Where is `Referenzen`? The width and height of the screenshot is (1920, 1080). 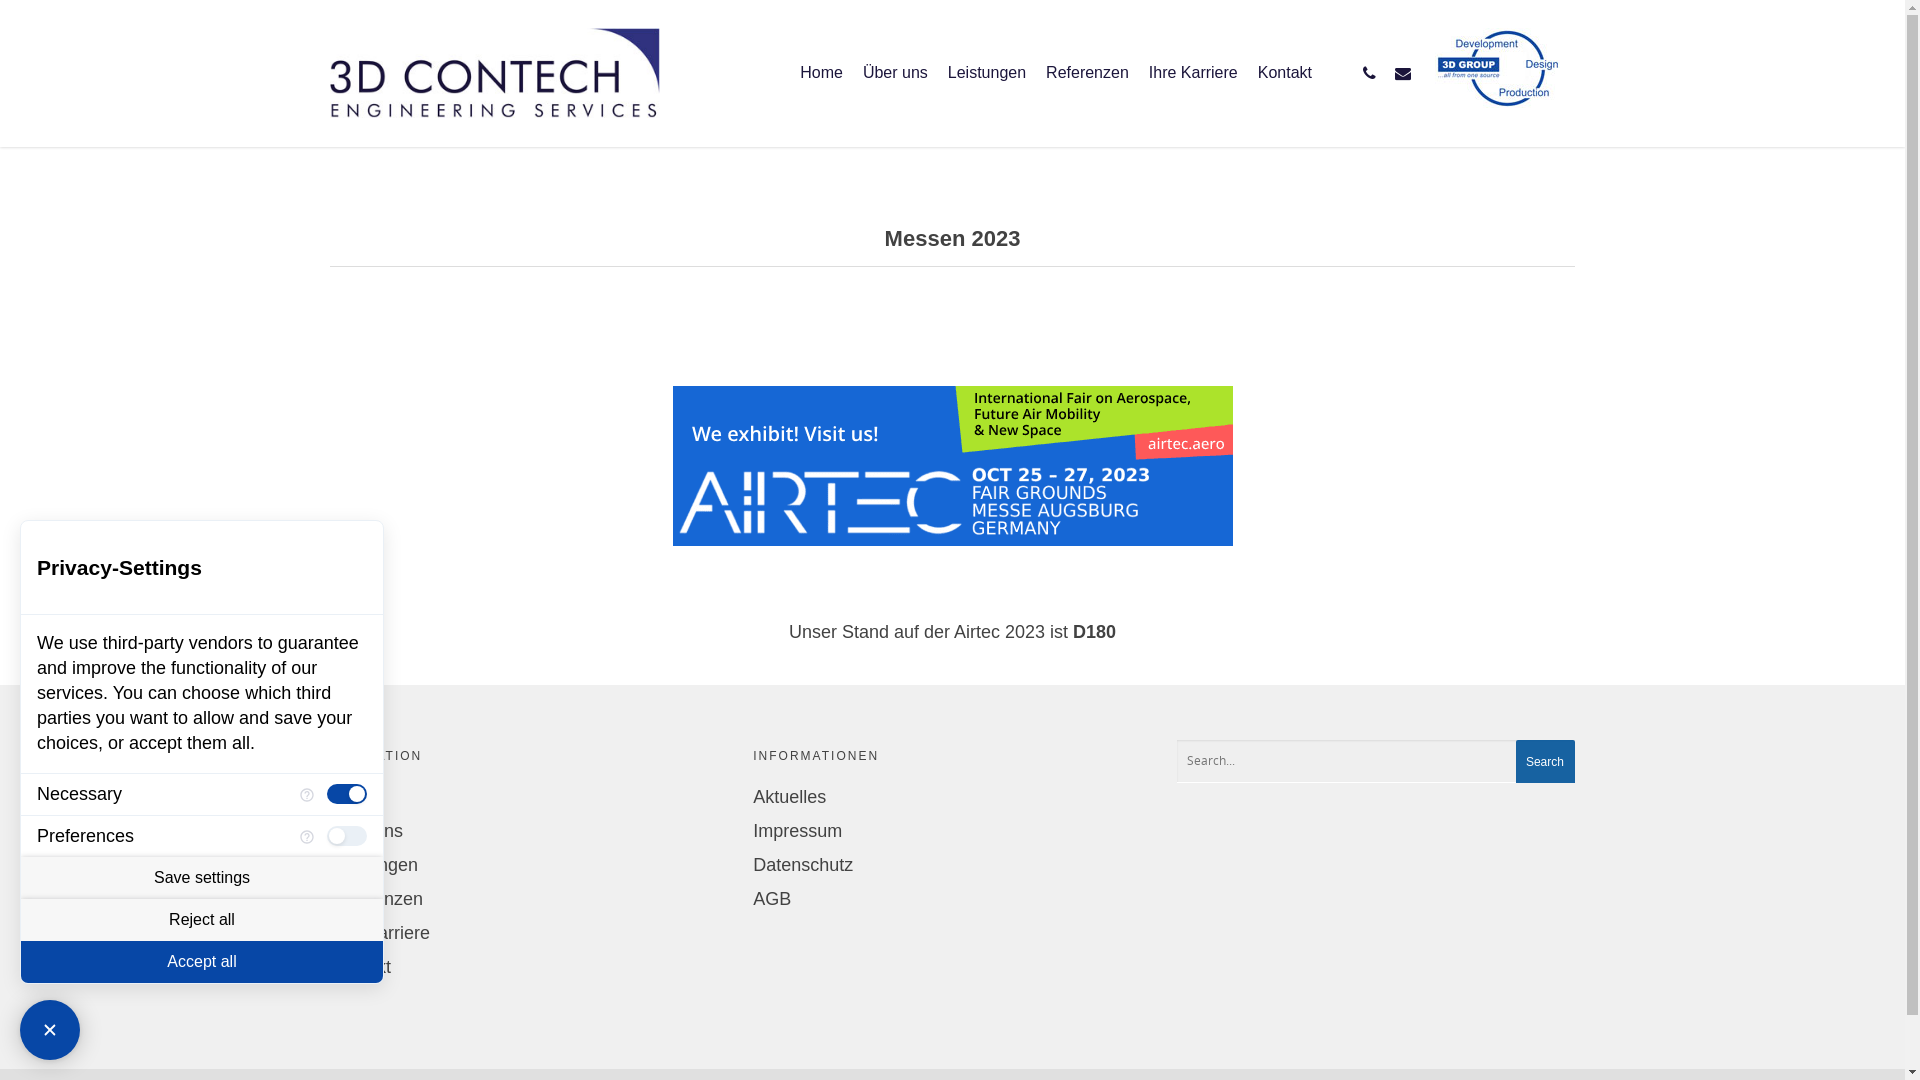 Referenzen is located at coordinates (529, 899).